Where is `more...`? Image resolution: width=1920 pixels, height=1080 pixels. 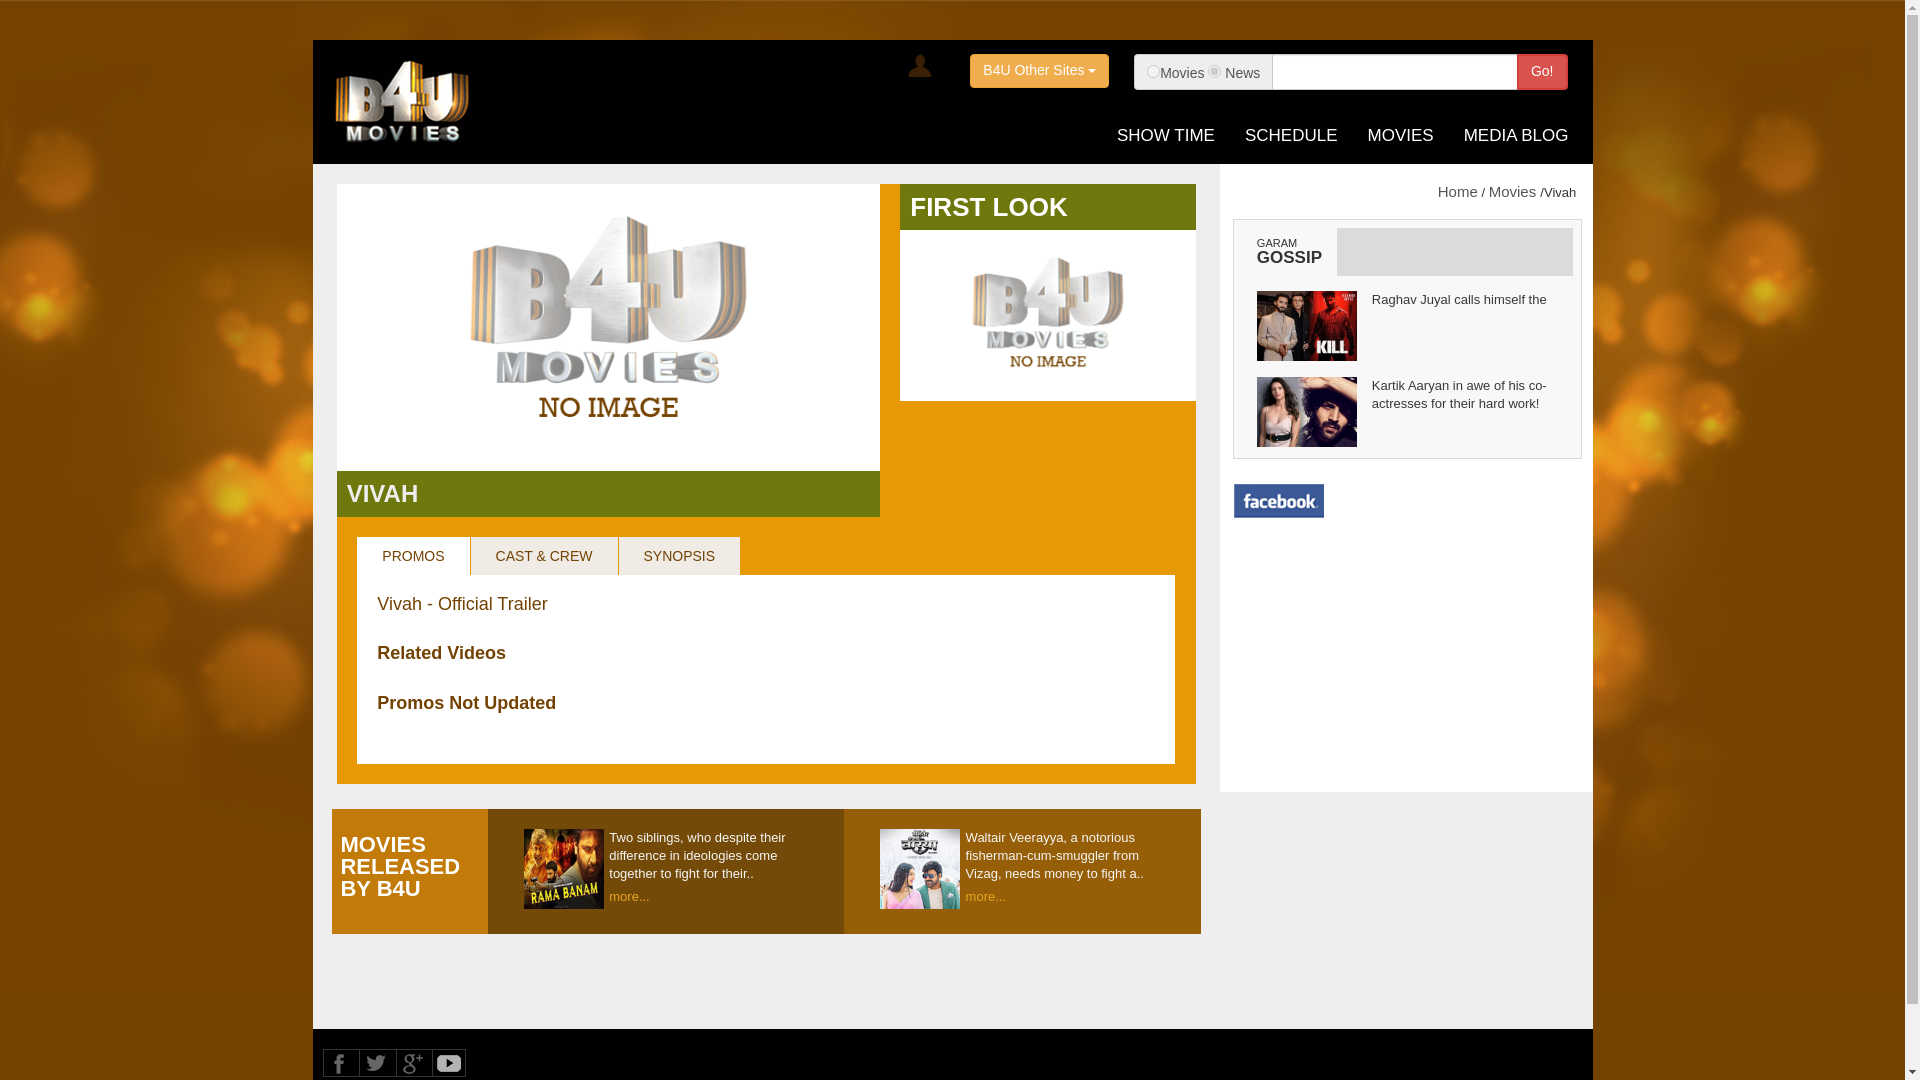 more... is located at coordinates (1065, 894).